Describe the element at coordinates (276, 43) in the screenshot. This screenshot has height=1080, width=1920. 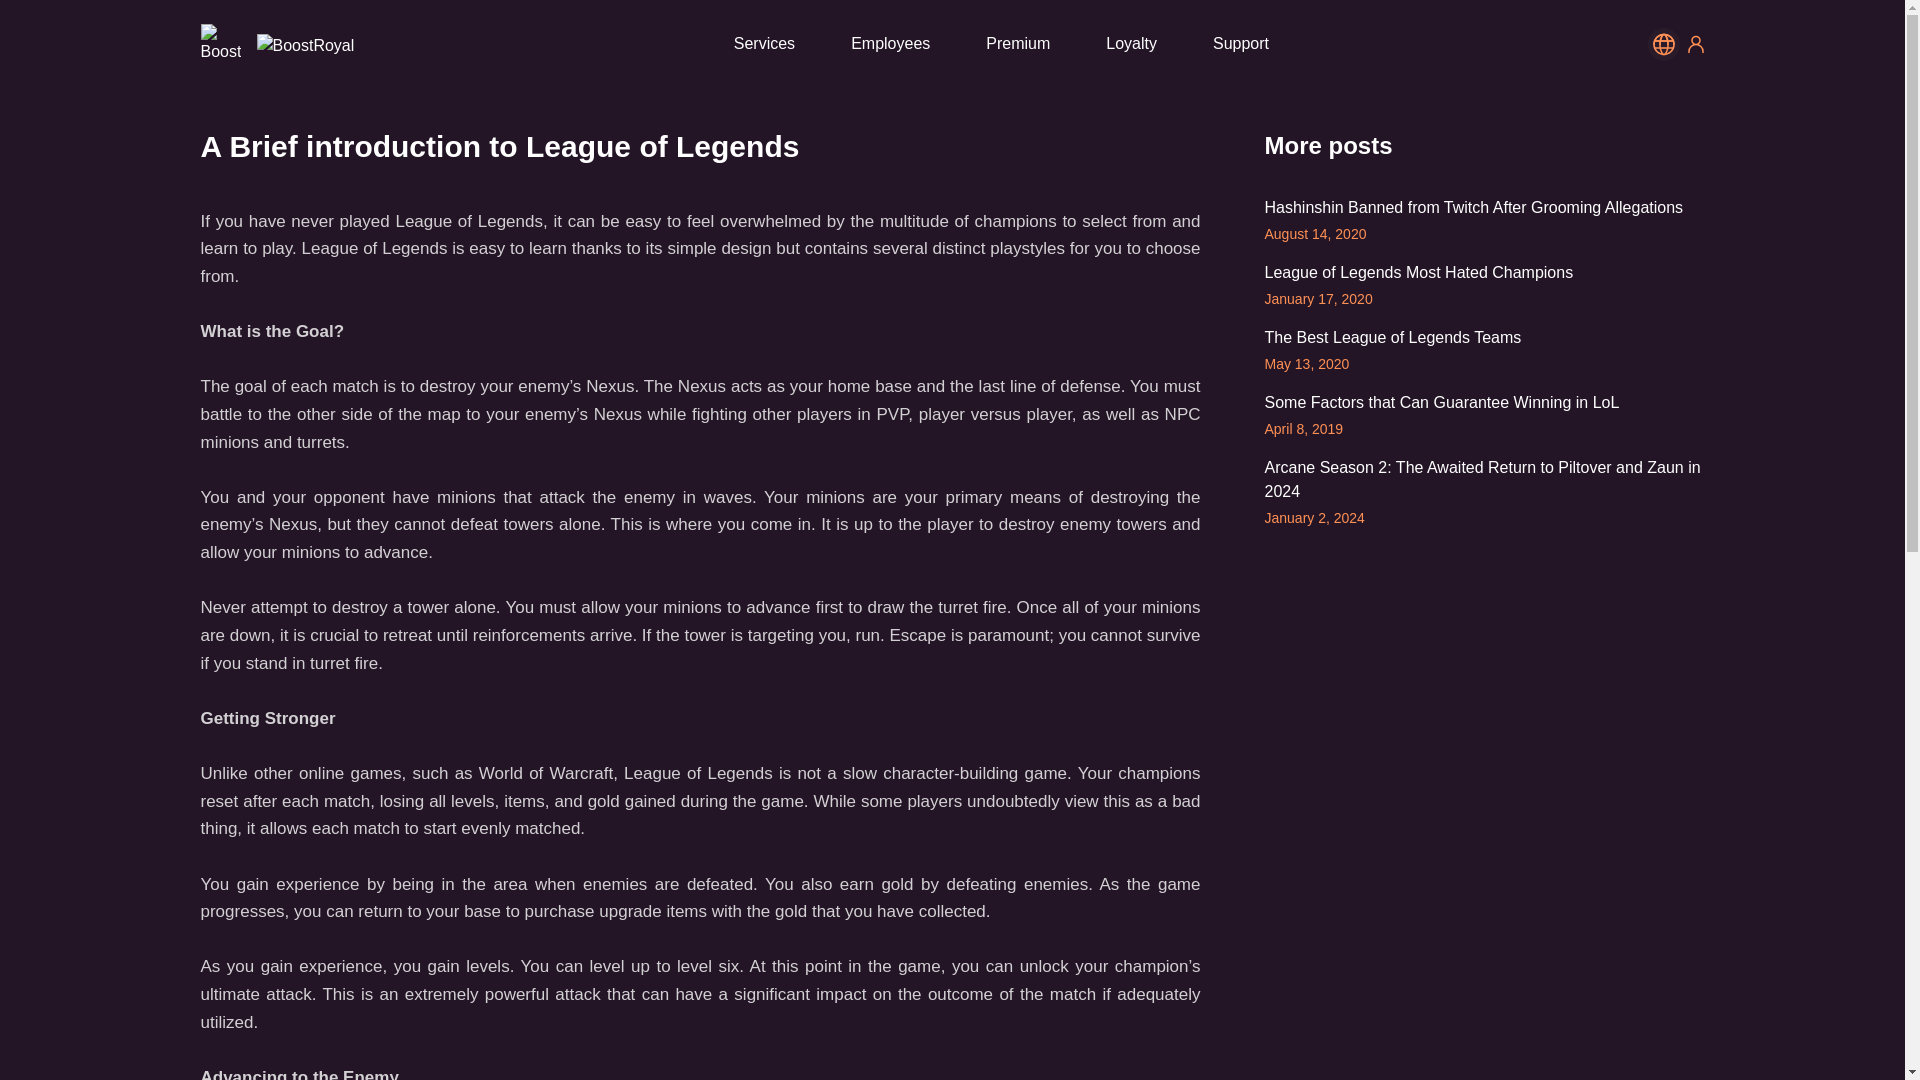
I see `LoL ELO Boost` at that location.